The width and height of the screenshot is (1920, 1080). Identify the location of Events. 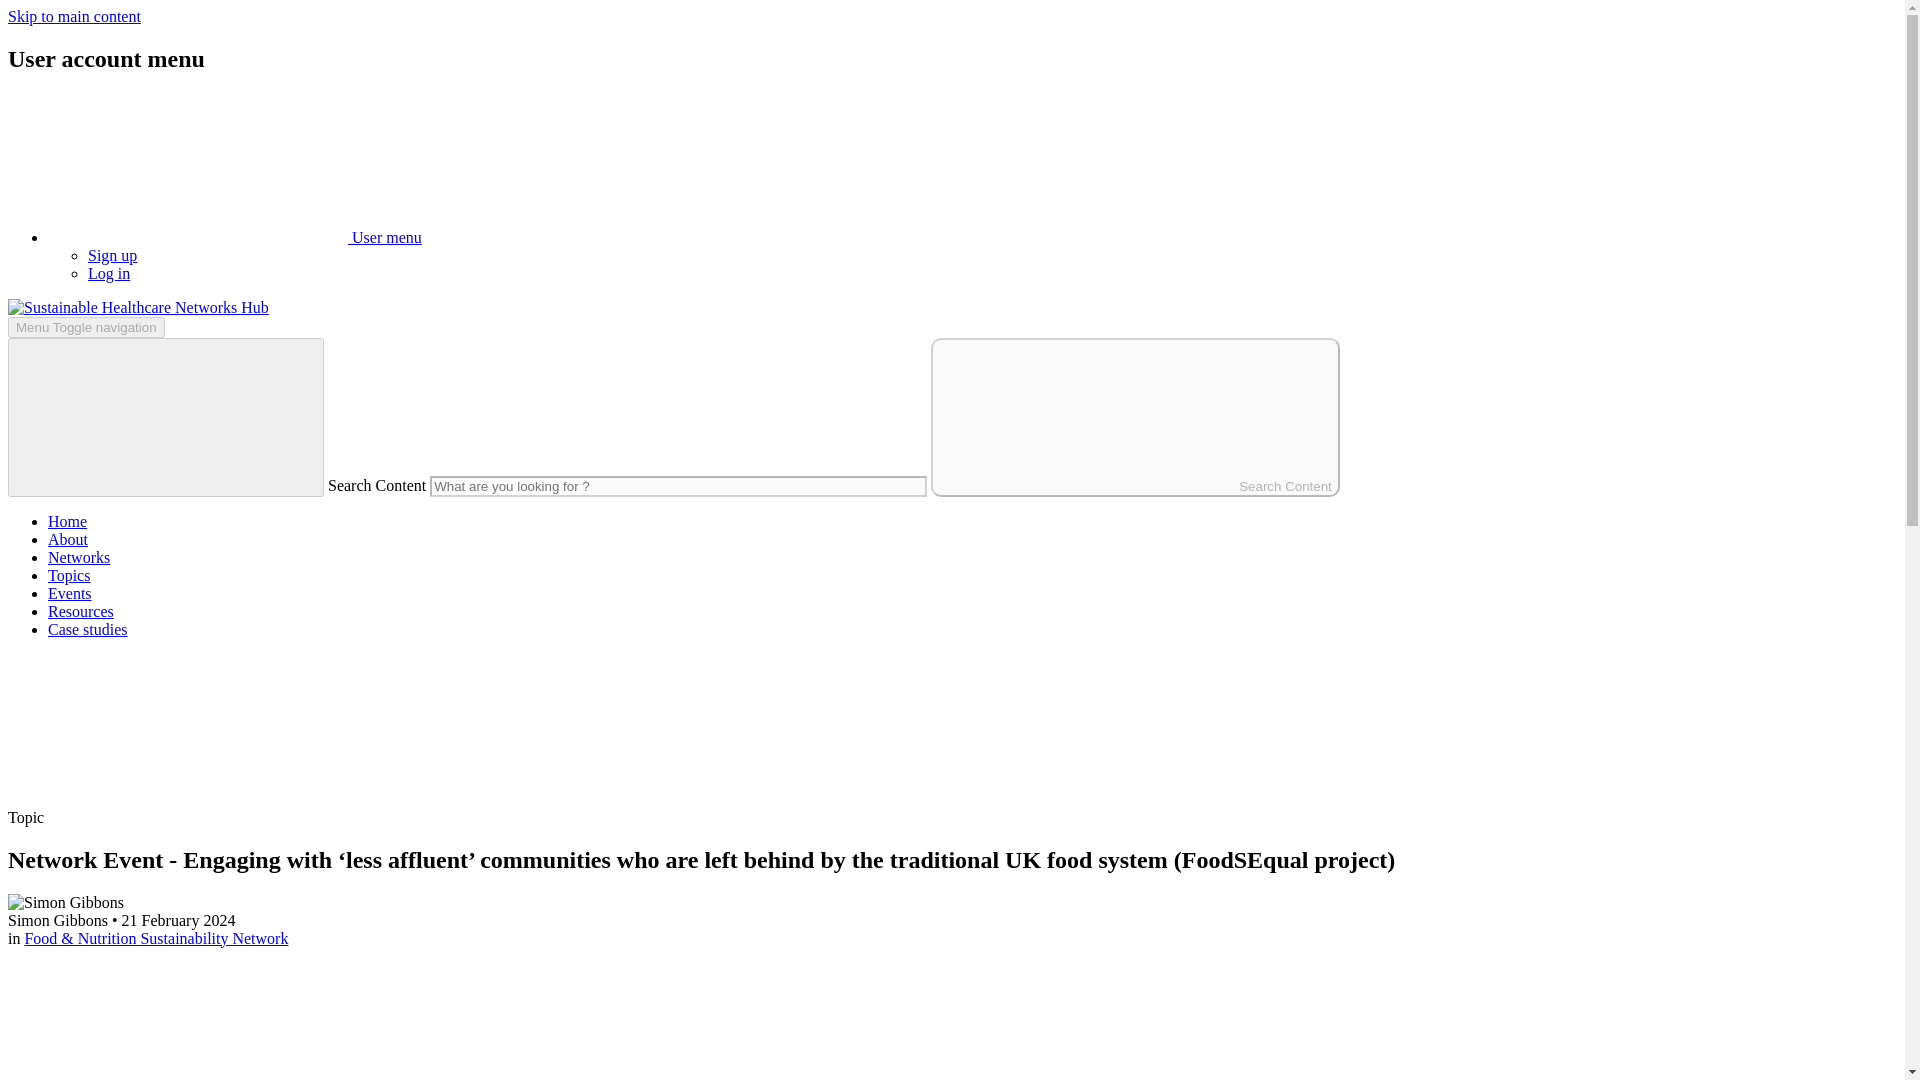
(70, 593).